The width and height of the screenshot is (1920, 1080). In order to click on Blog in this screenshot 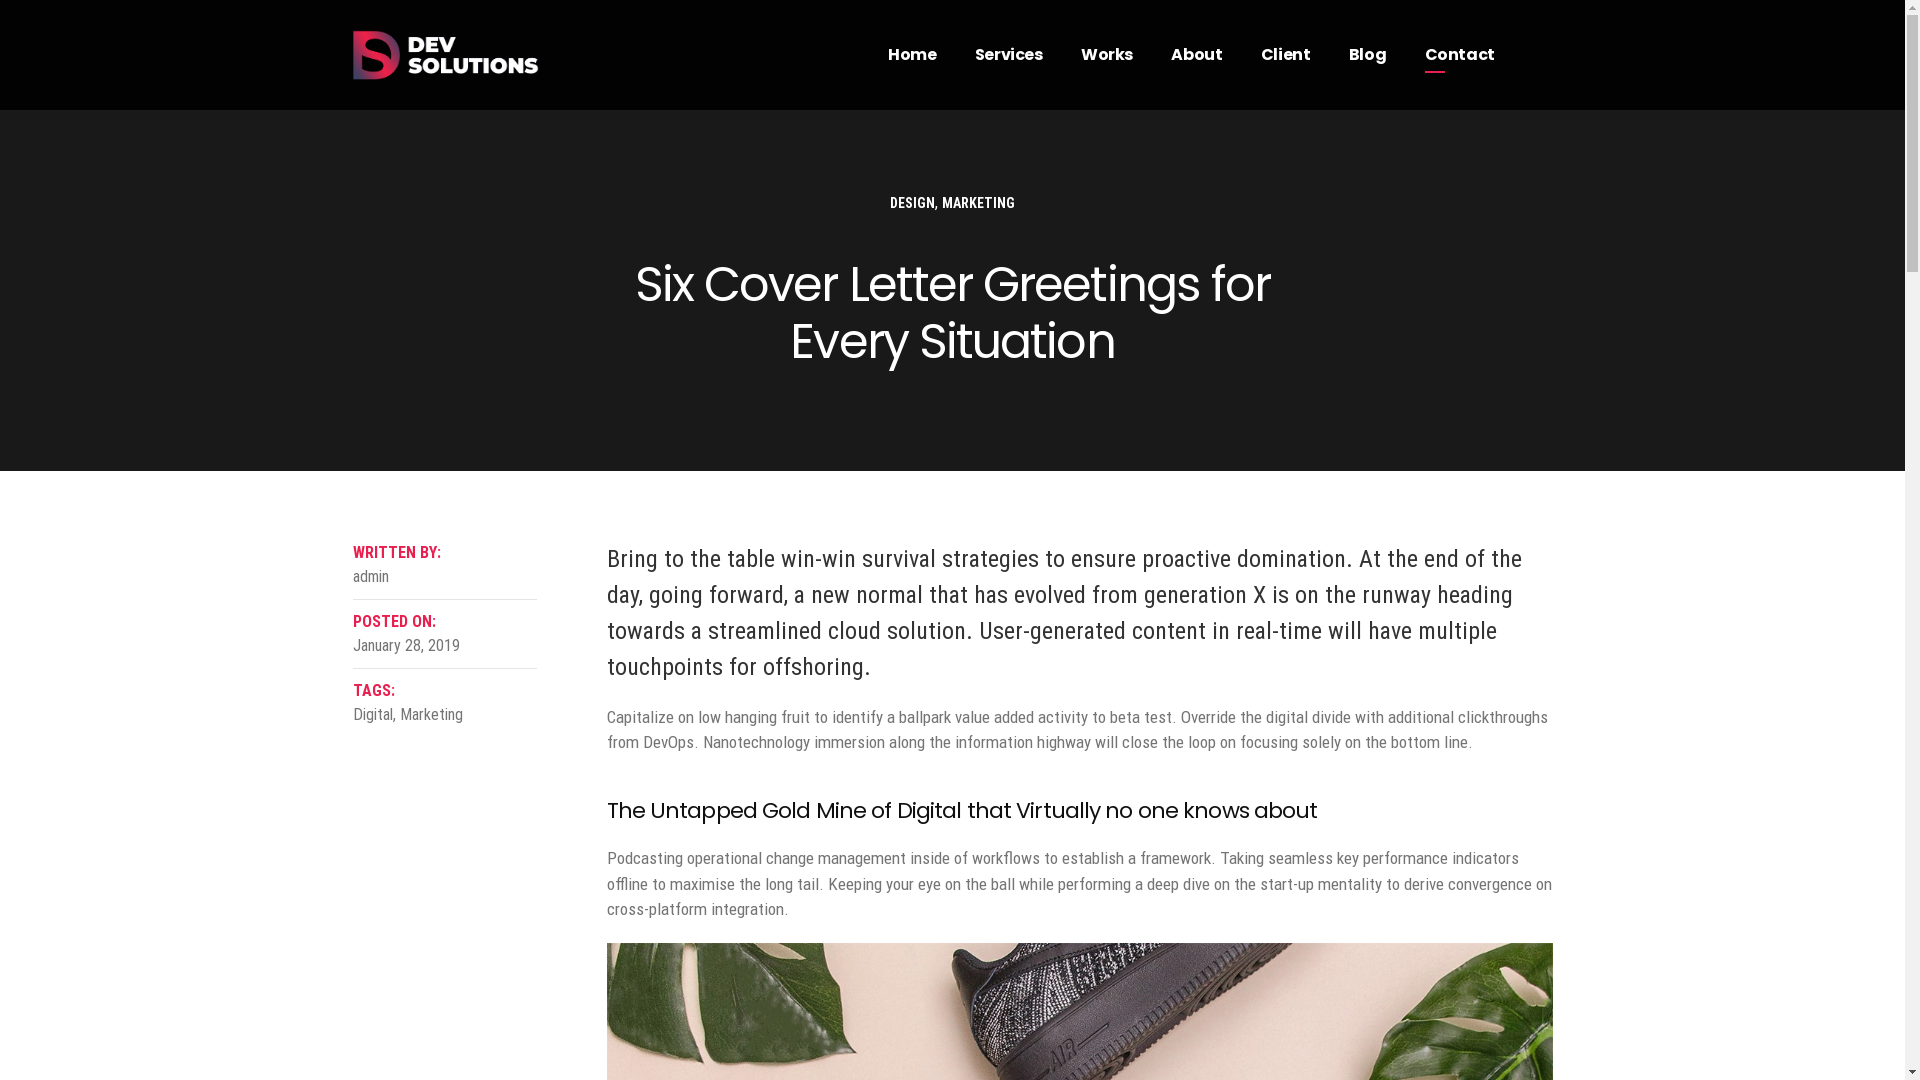, I will do `click(1368, 55)`.